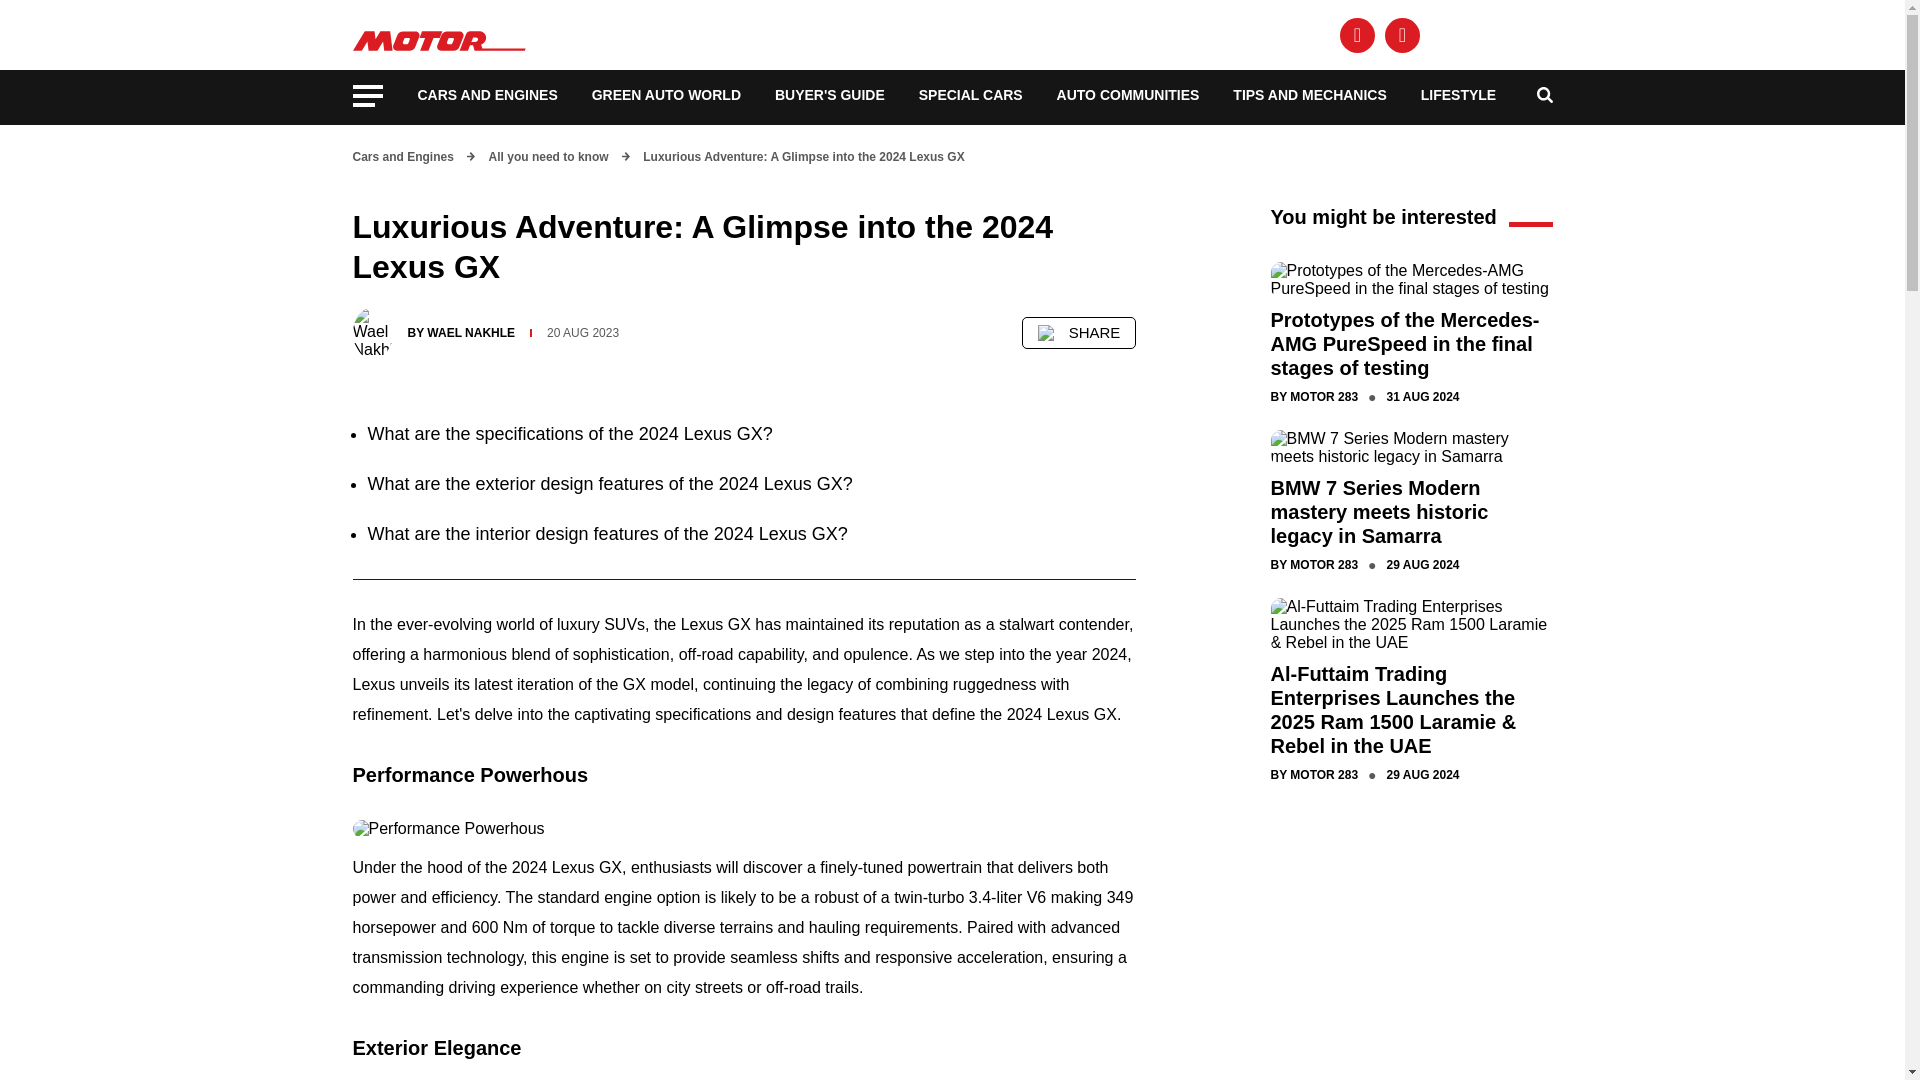 The width and height of the screenshot is (1920, 1080). What do you see at coordinates (442, 32) in the screenshot?
I see `Motor 283` at bounding box center [442, 32].